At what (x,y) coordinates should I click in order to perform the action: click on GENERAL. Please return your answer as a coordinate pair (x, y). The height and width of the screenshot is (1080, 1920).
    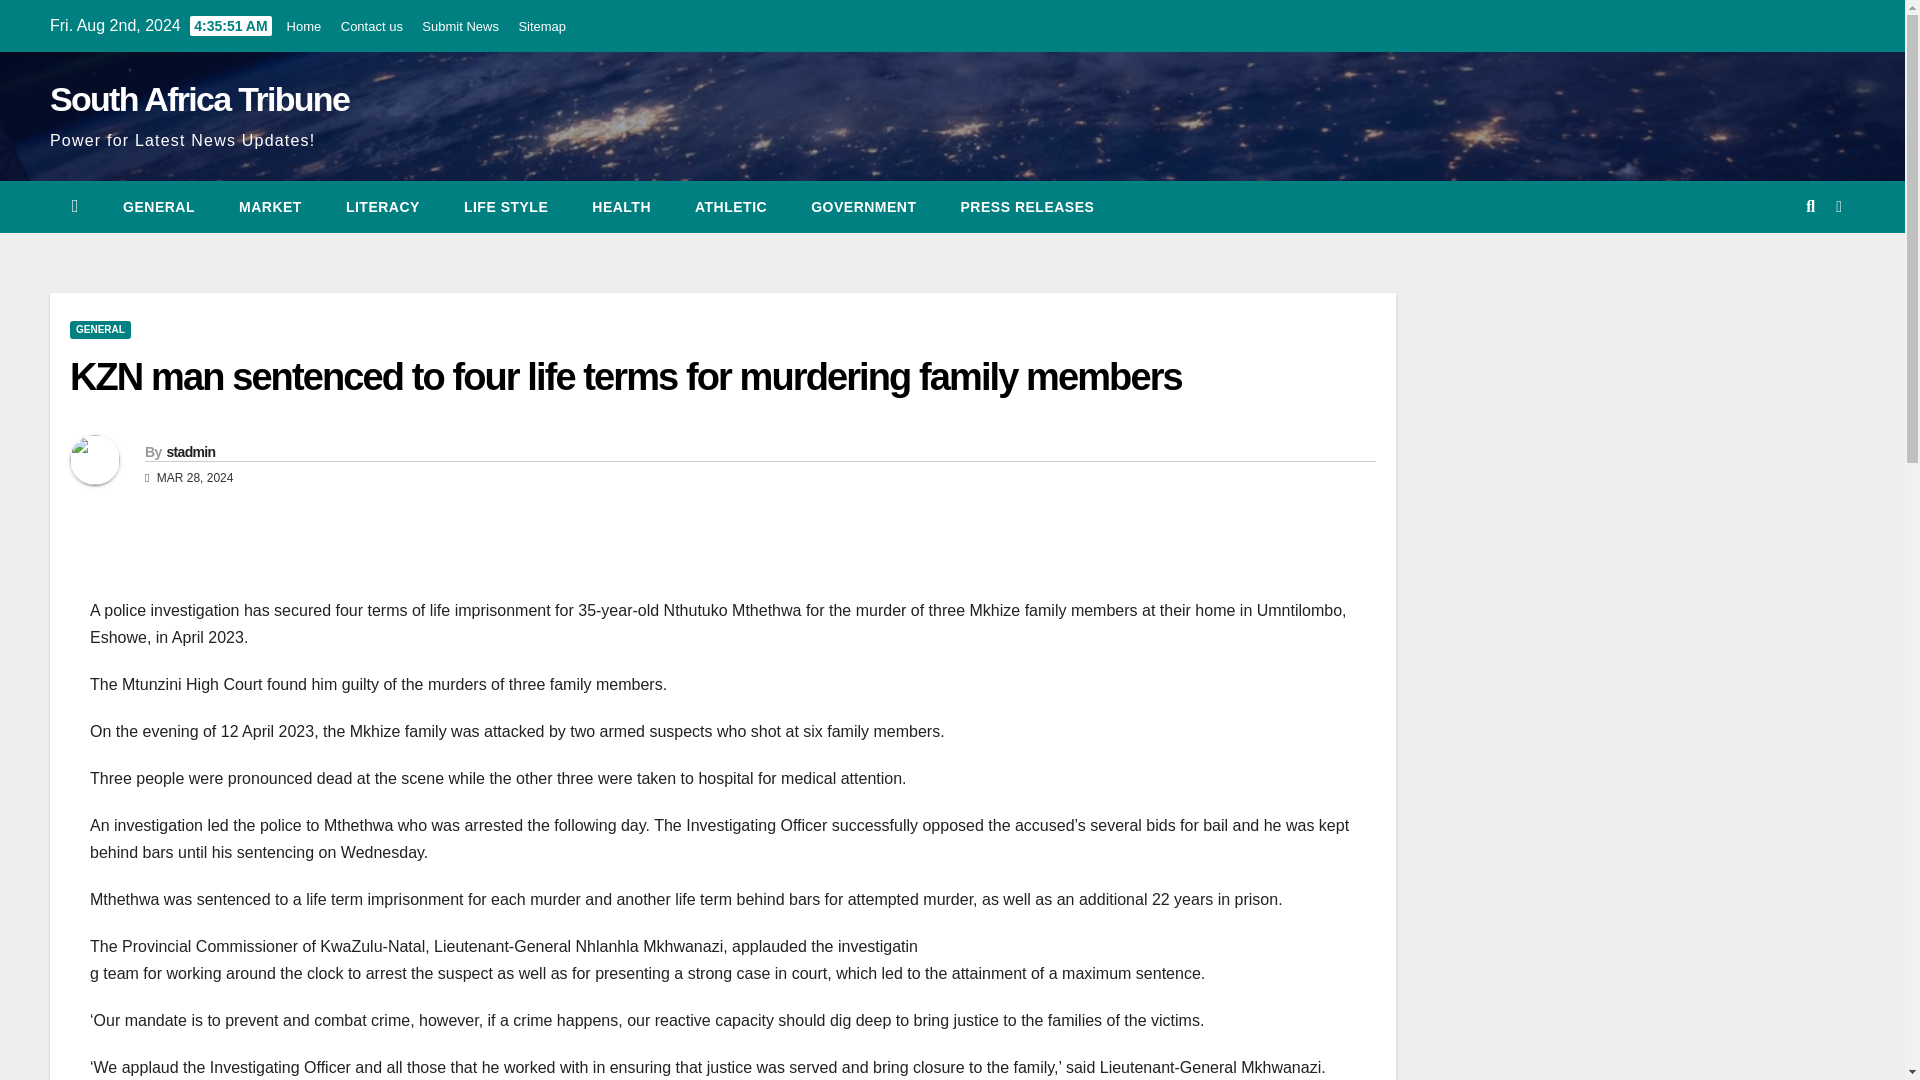
    Looking at the image, I should click on (158, 207).